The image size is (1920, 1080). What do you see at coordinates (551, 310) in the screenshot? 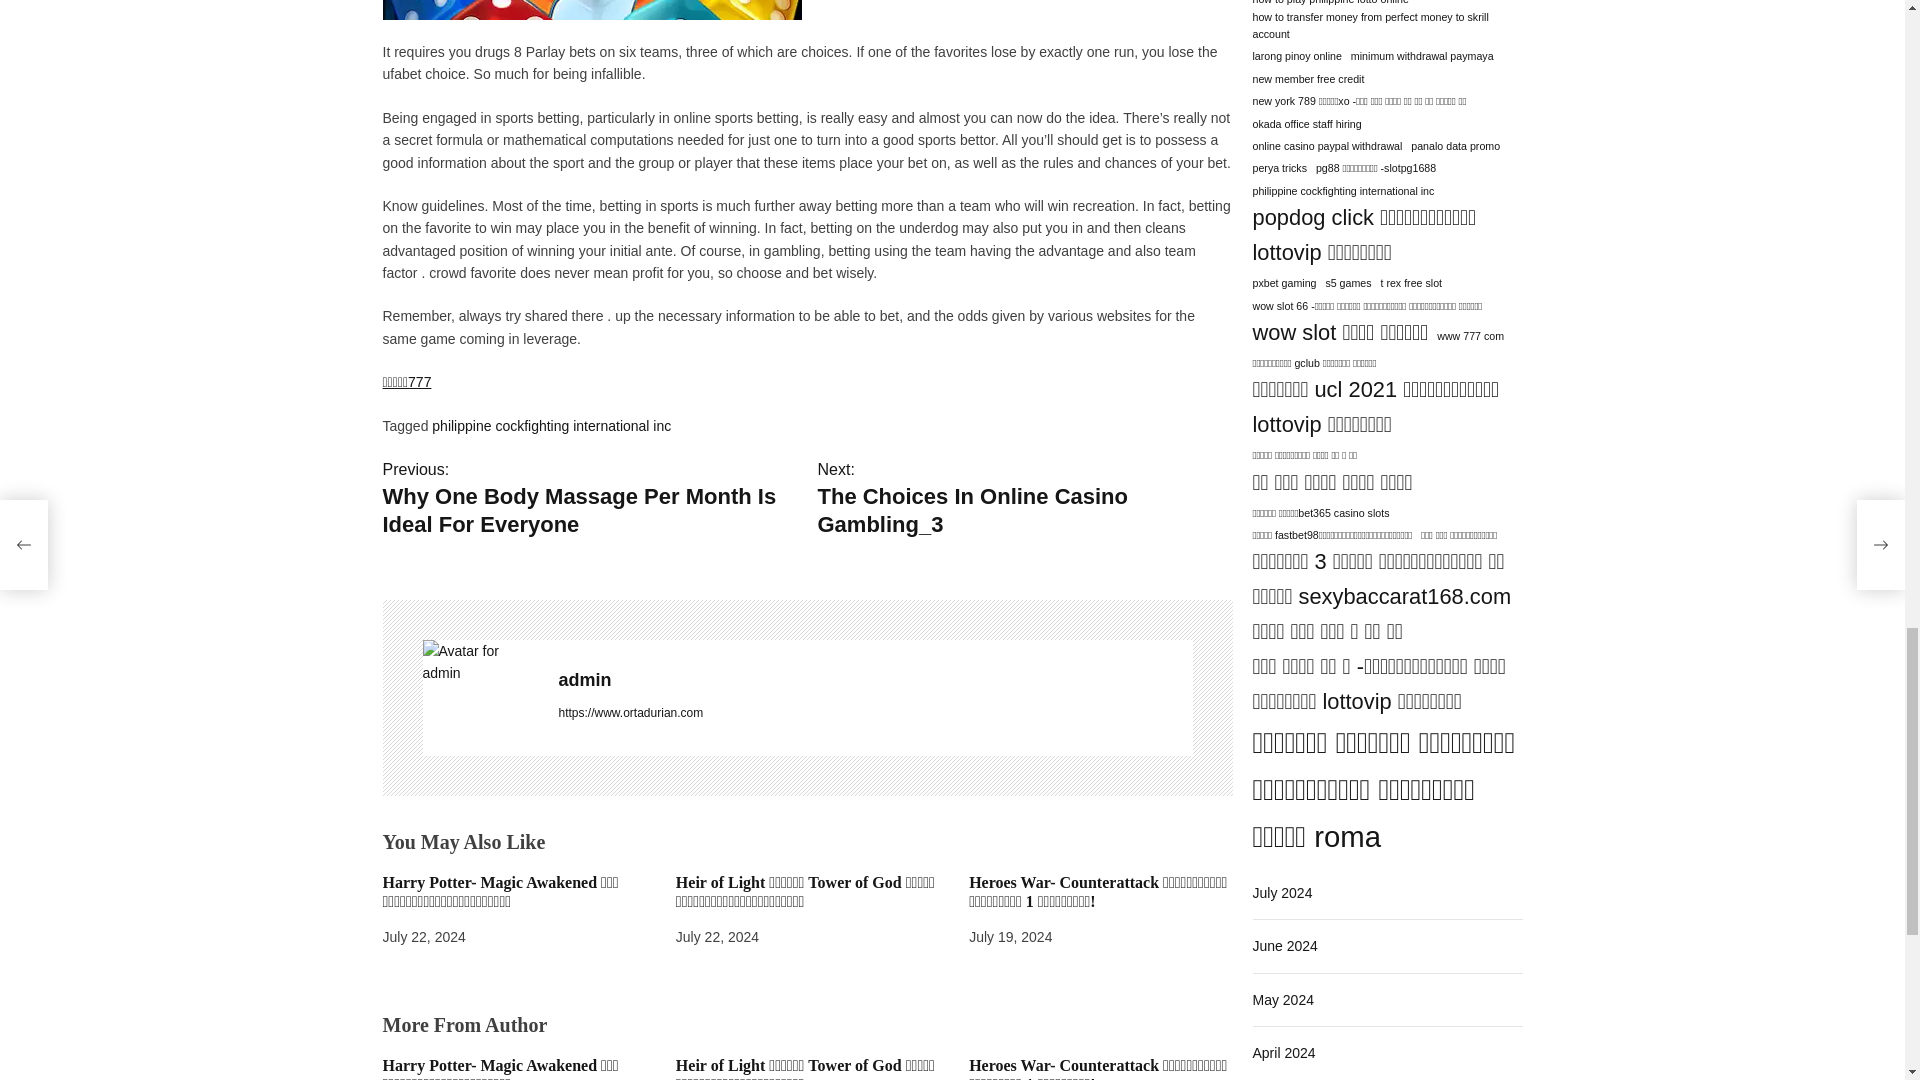
I see `philippine cockfighting international inc` at bounding box center [551, 310].